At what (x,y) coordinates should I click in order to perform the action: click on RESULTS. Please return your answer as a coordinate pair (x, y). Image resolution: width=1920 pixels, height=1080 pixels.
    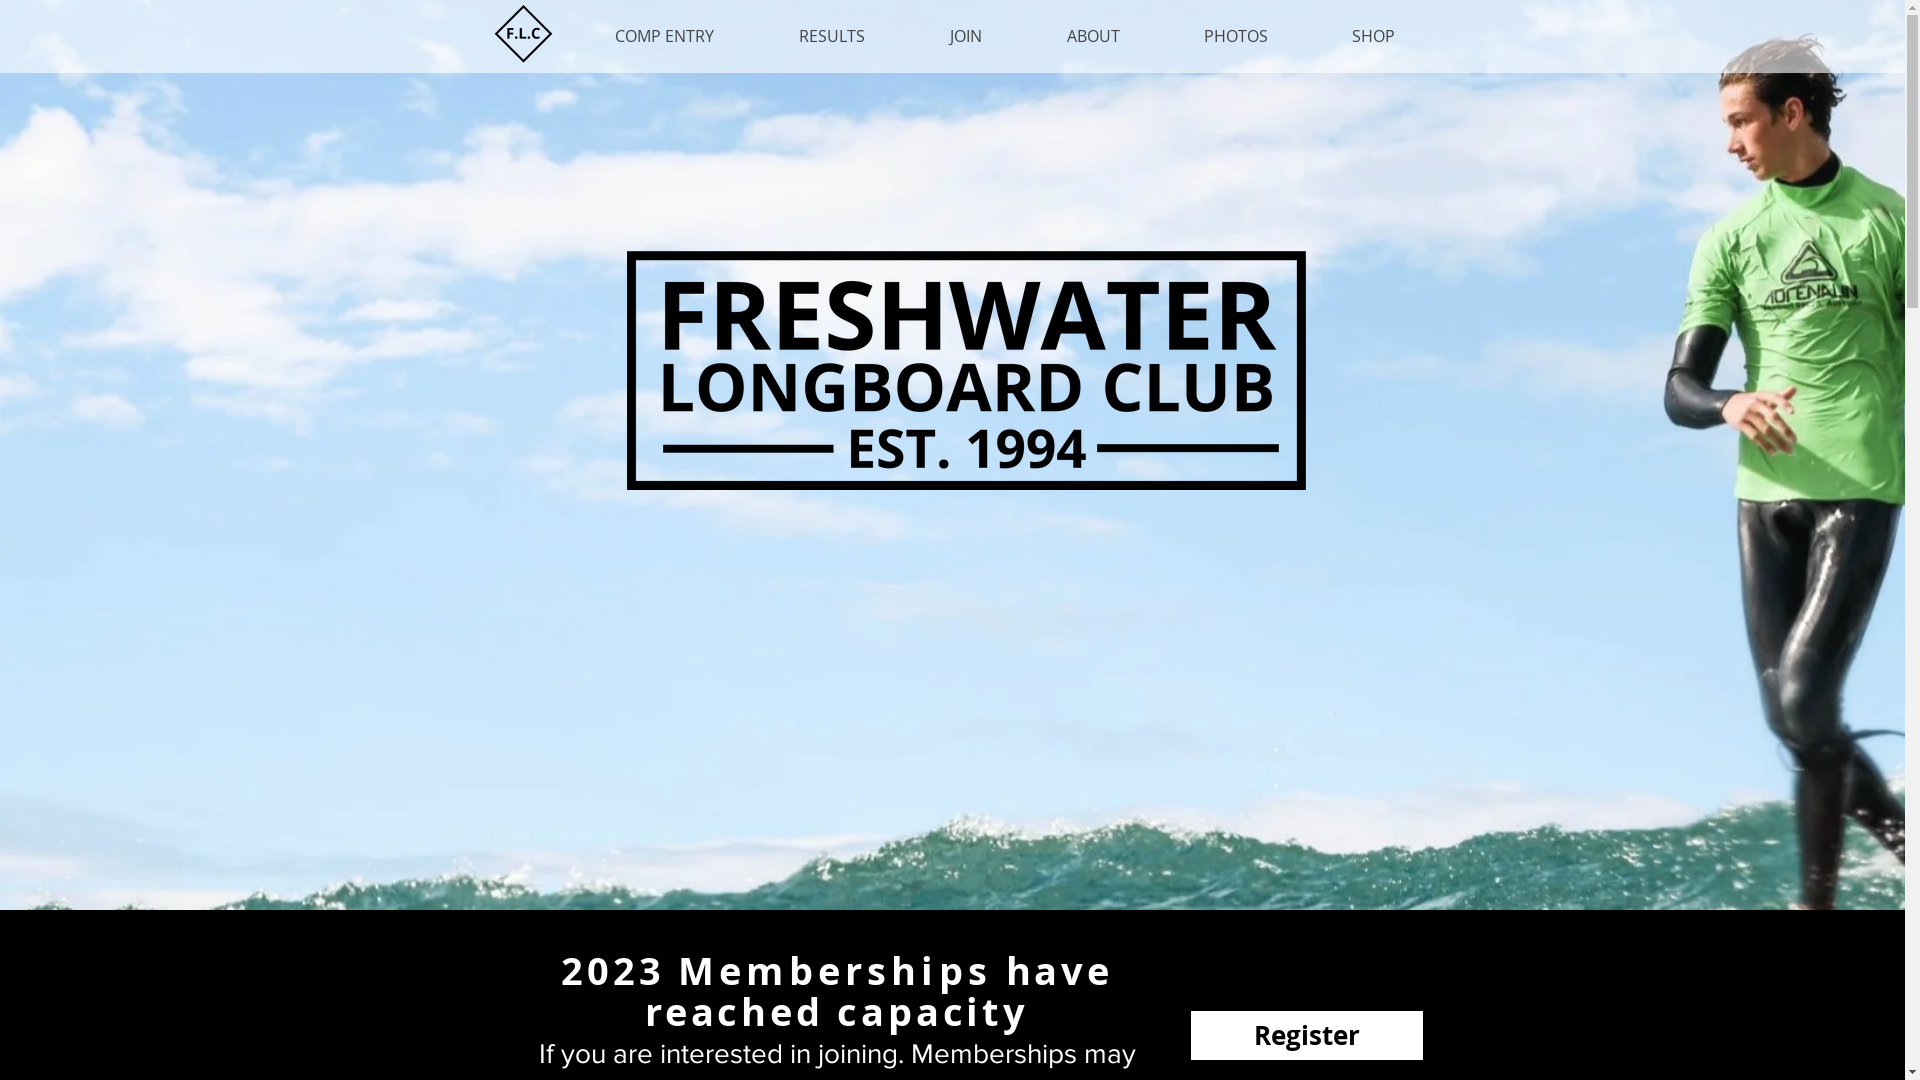
    Looking at the image, I should click on (832, 36).